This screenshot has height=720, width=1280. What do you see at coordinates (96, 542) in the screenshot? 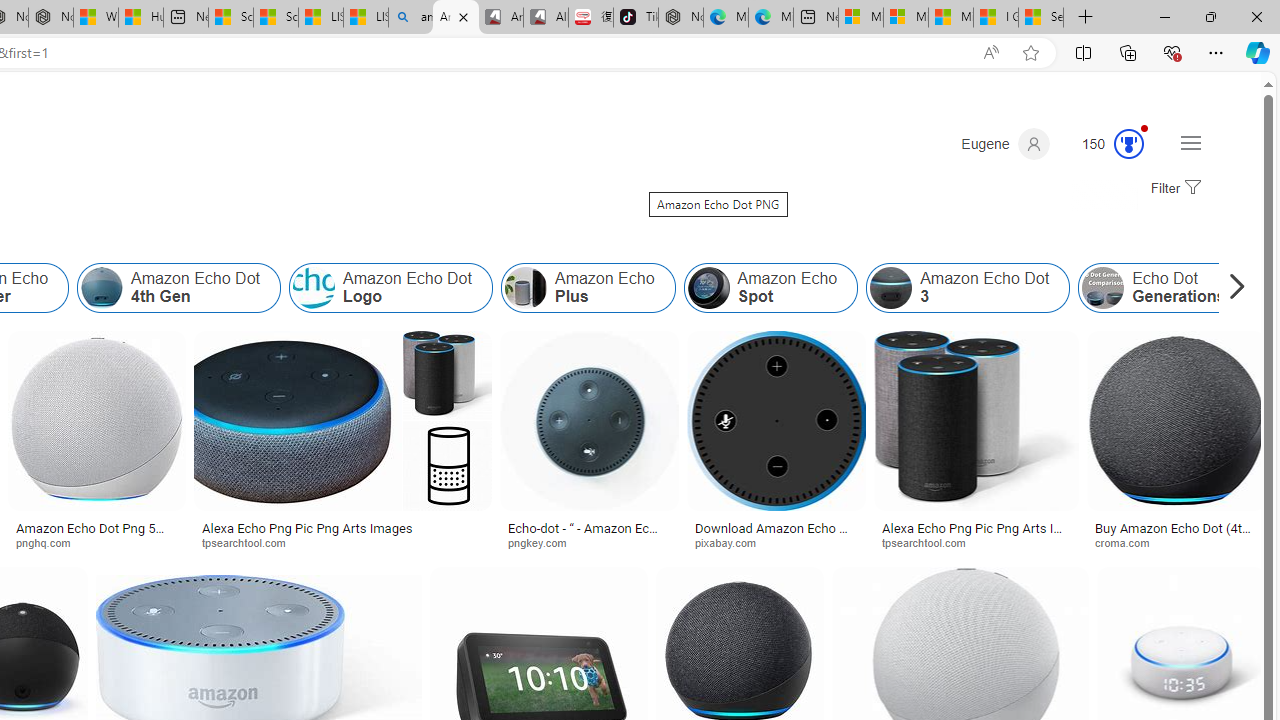
I see `pnghq.com` at bounding box center [96, 542].